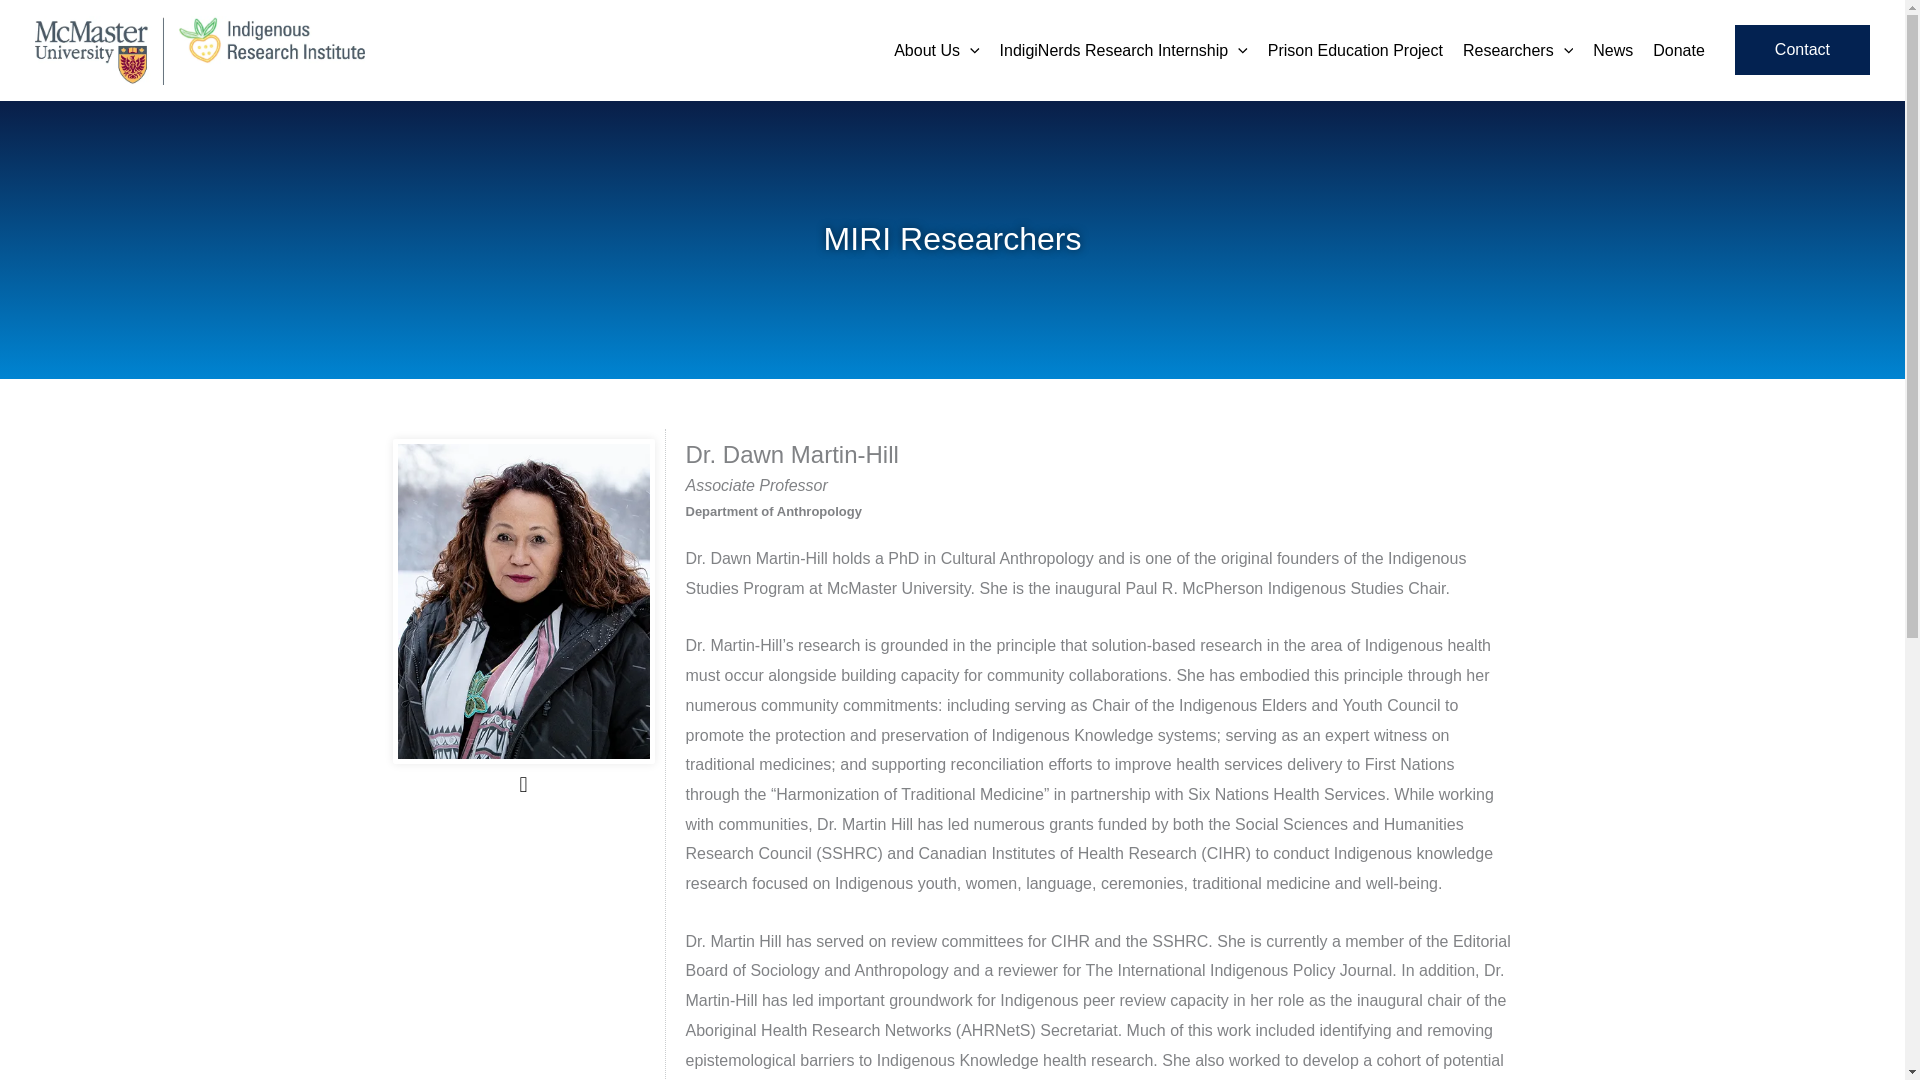  What do you see at coordinates (1355, 50) in the screenshot?
I see `Prison Education Project` at bounding box center [1355, 50].